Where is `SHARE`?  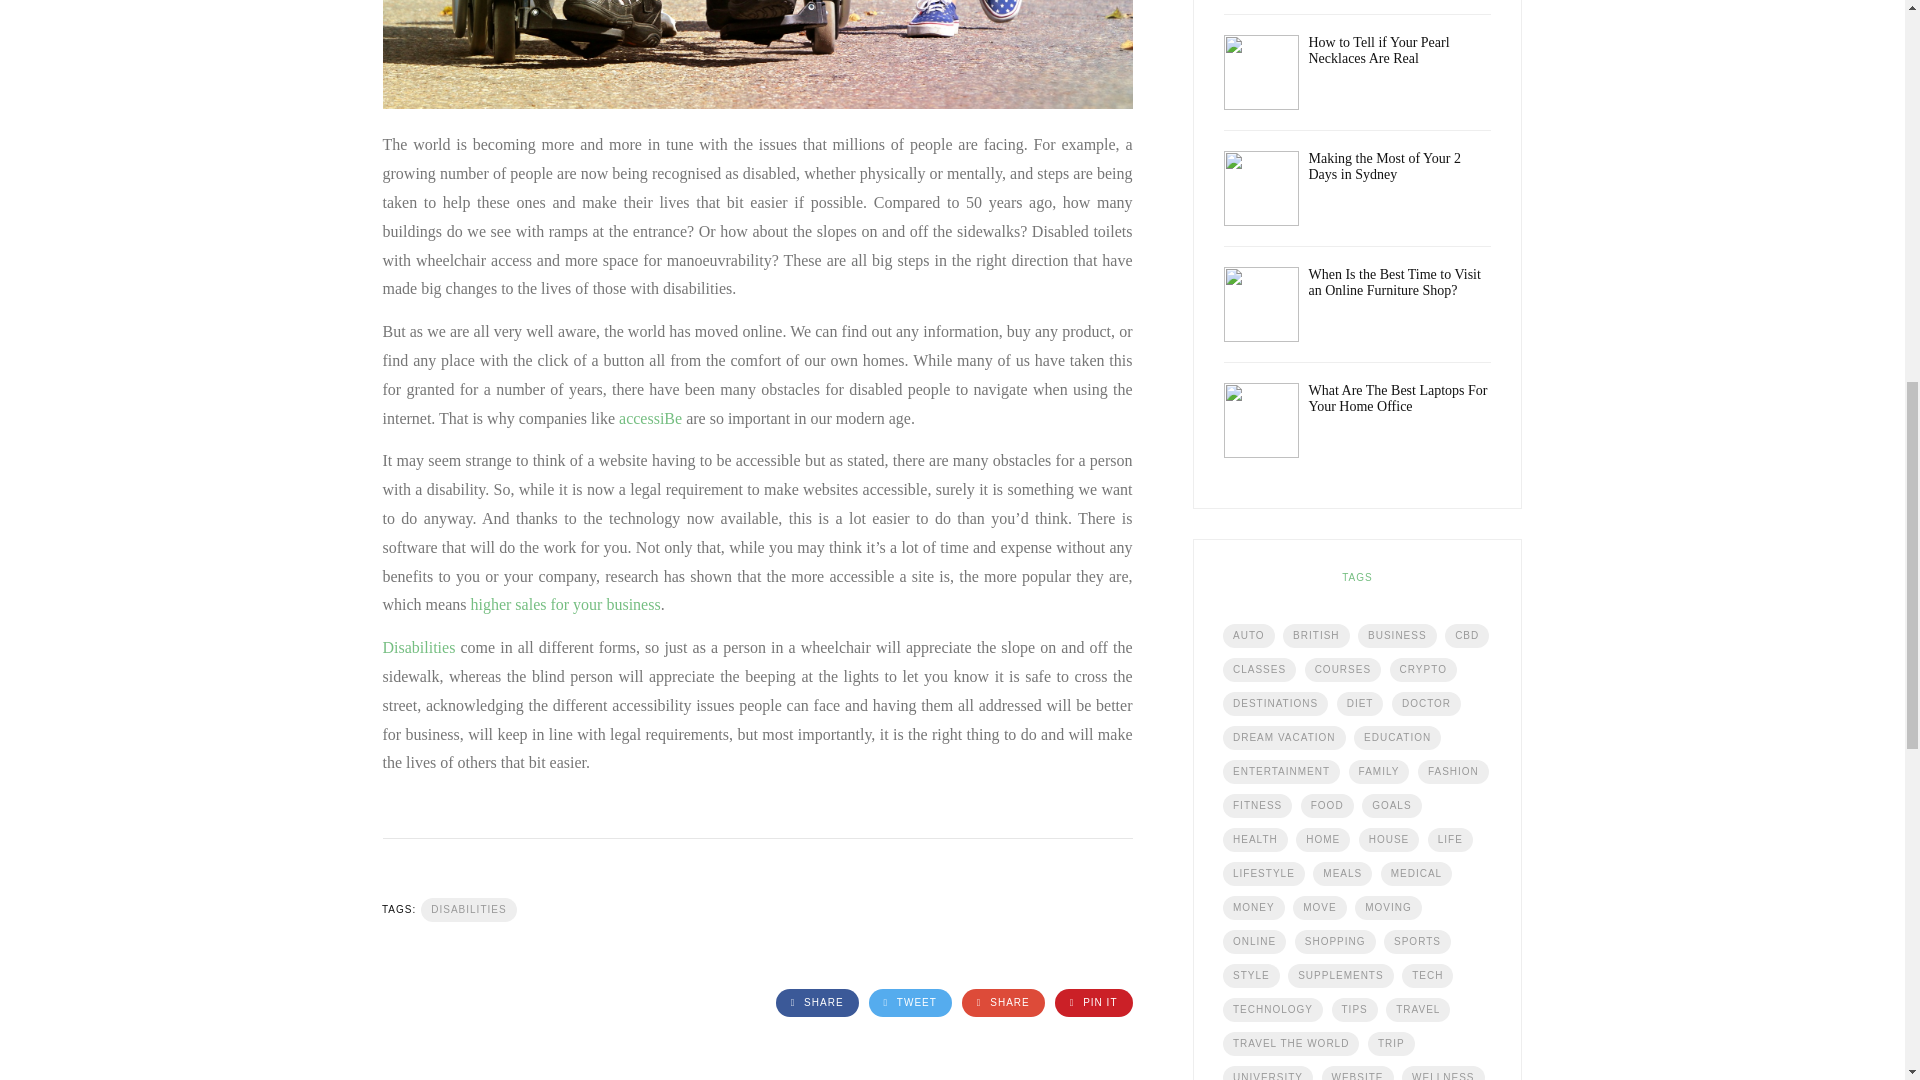
SHARE is located at coordinates (816, 1003).